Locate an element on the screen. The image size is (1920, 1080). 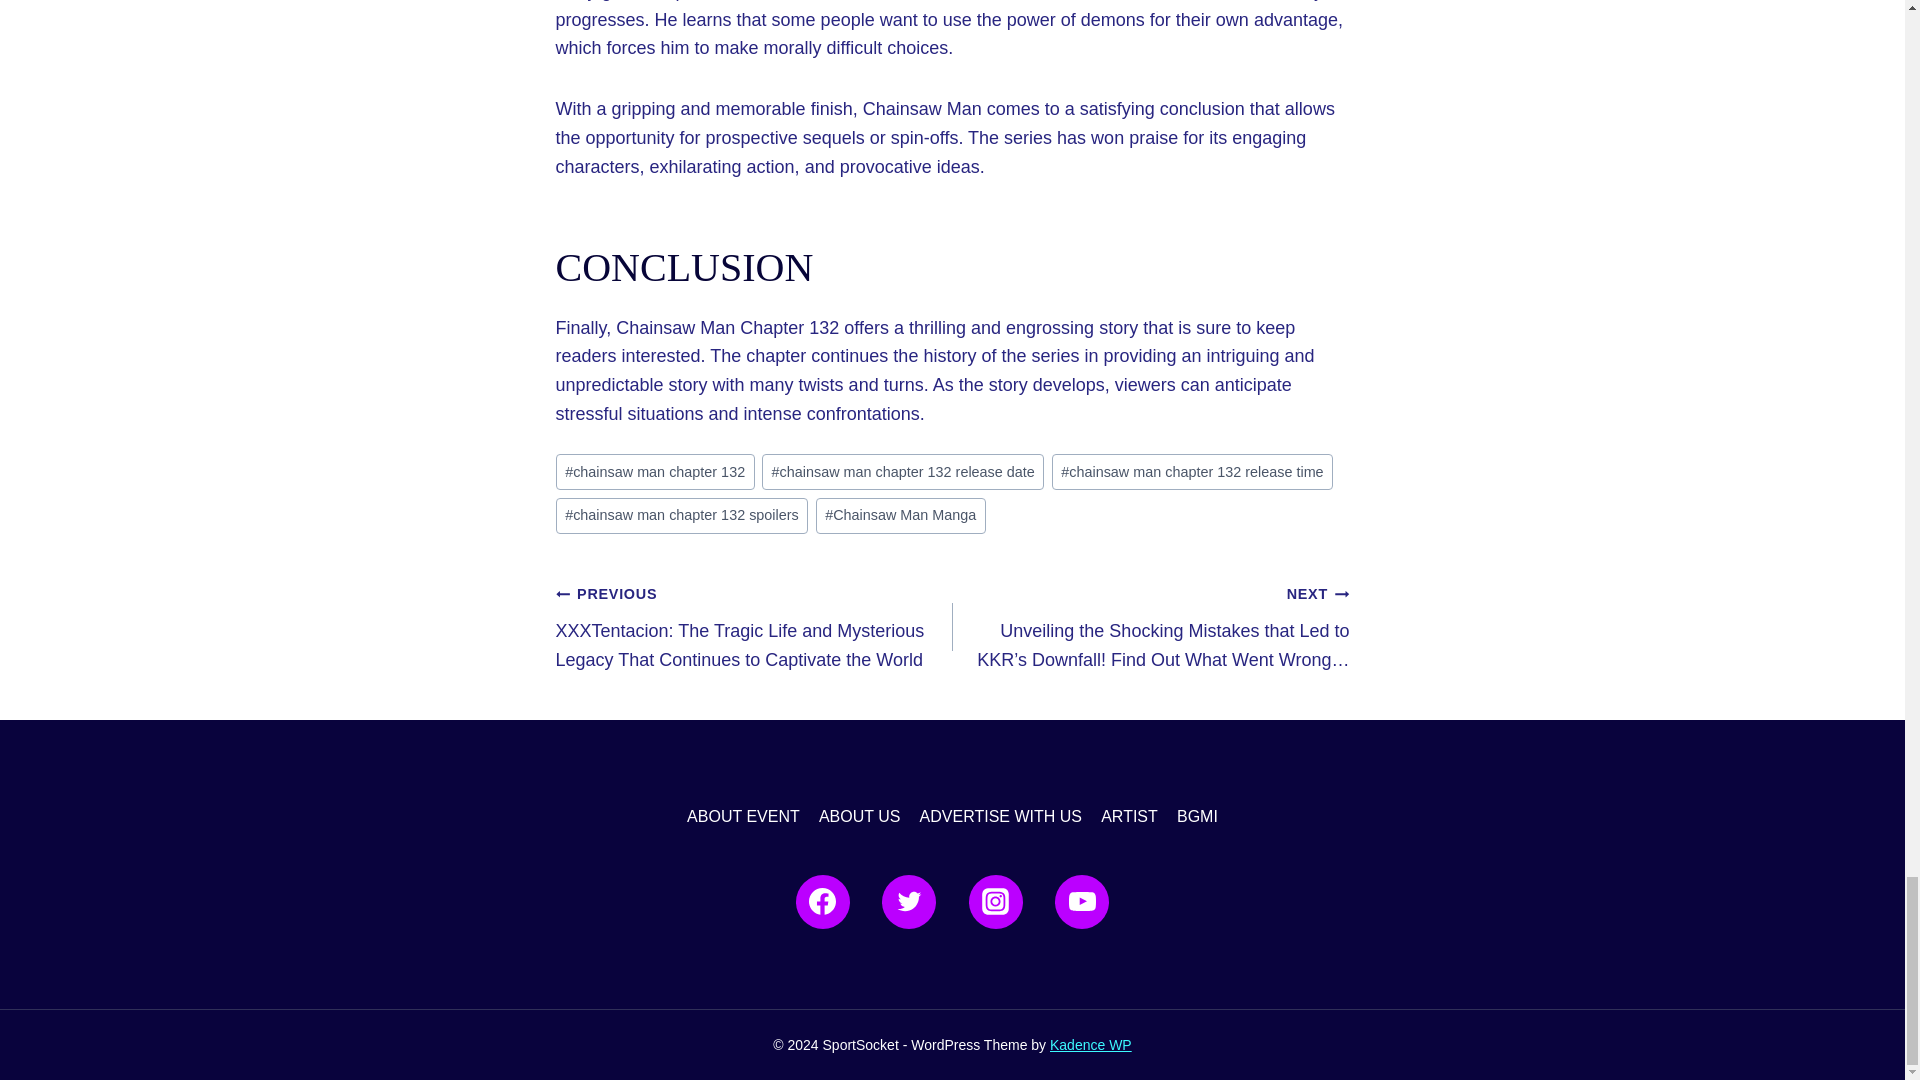
ADVERTISE WITH US is located at coordinates (1001, 817).